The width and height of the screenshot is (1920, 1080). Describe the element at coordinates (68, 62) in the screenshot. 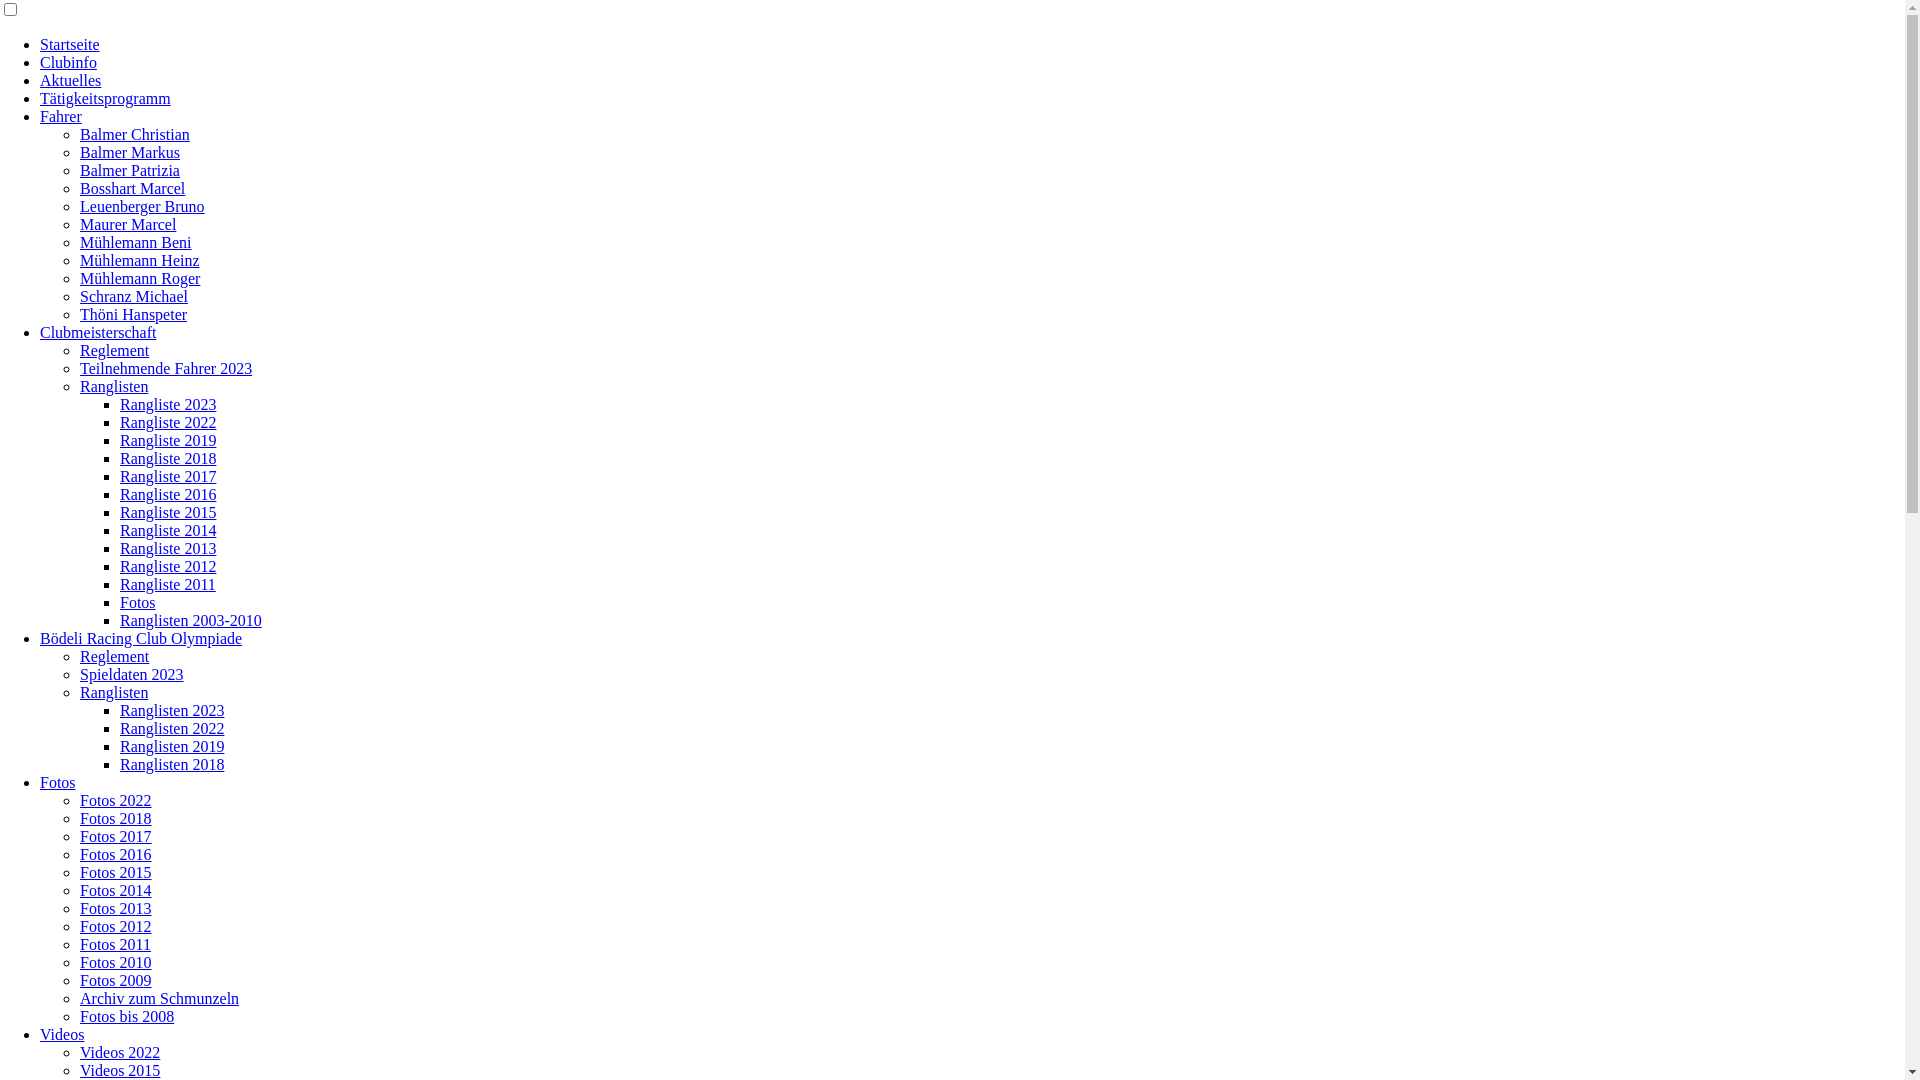

I see `Clubinfo` at that location.